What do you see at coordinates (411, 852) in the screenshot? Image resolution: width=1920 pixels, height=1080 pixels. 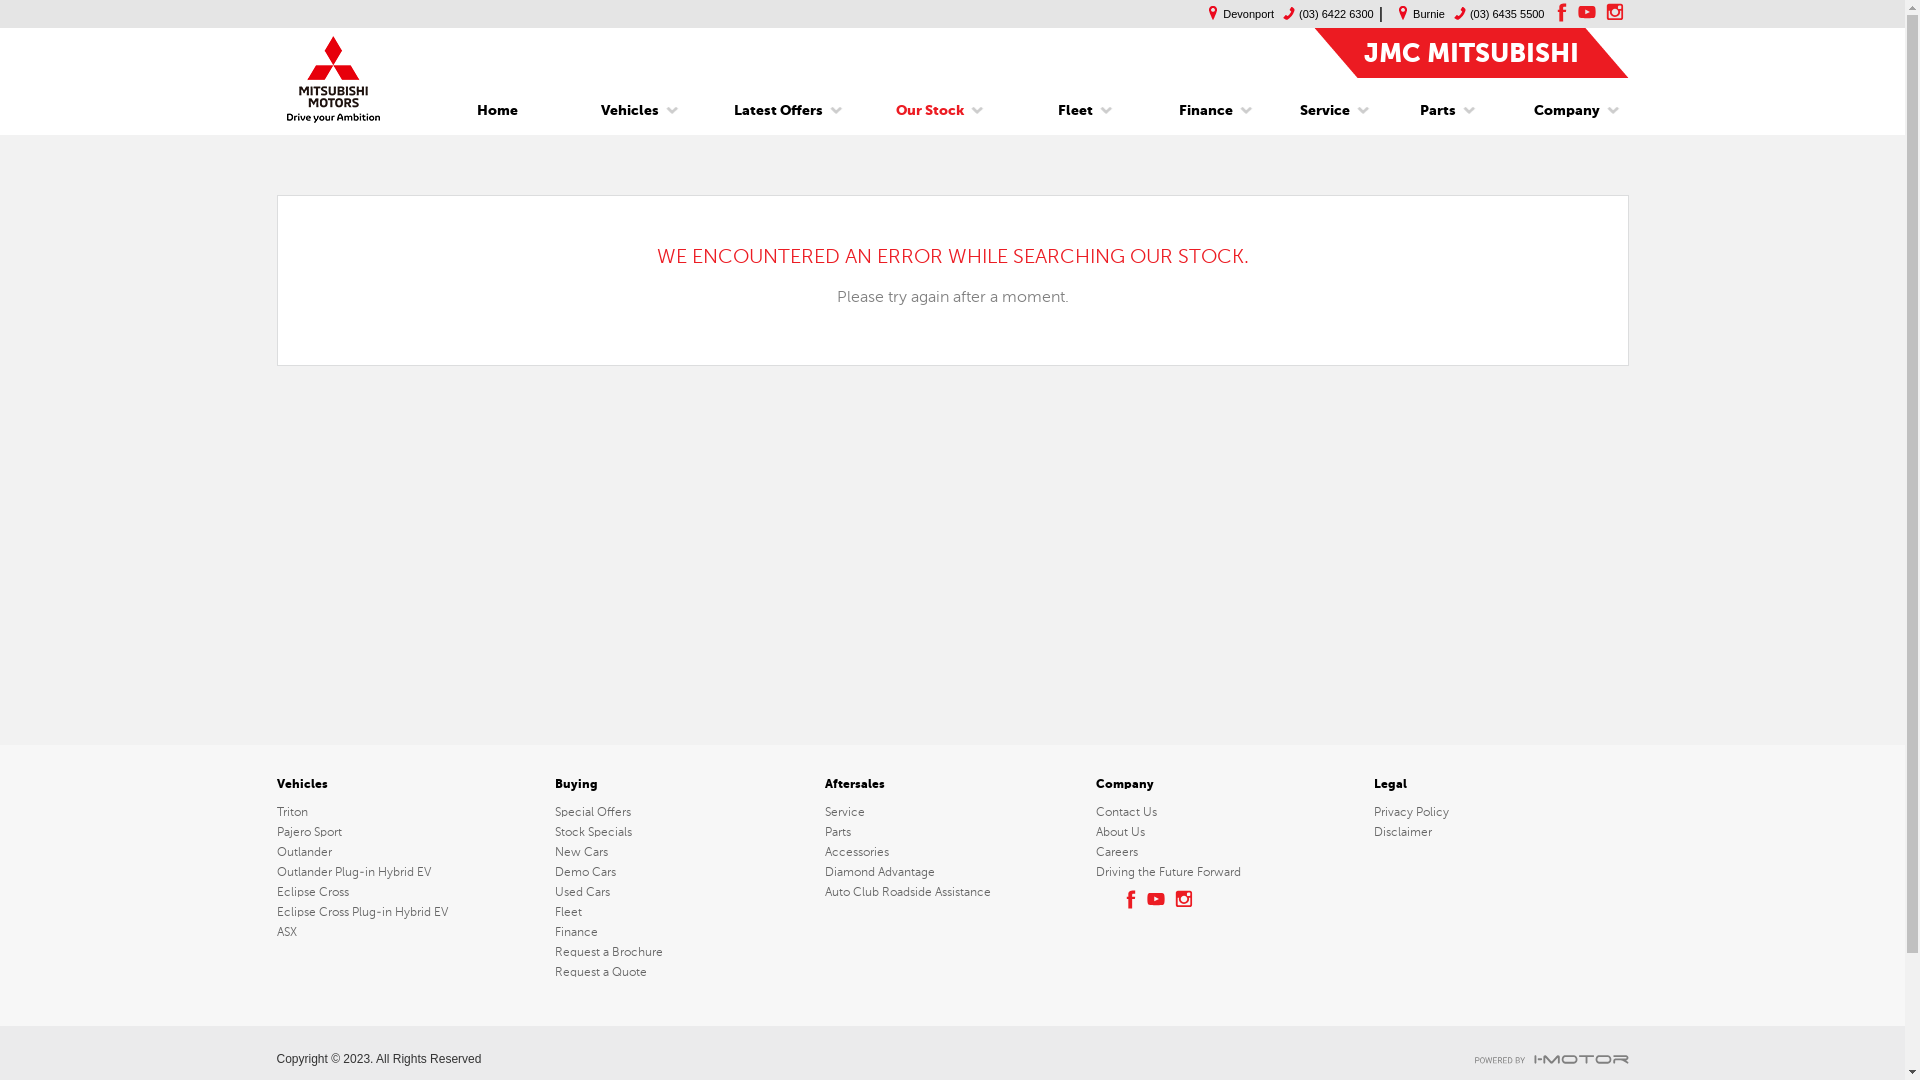 I see `Outlander` at bounding box center [411, 852].